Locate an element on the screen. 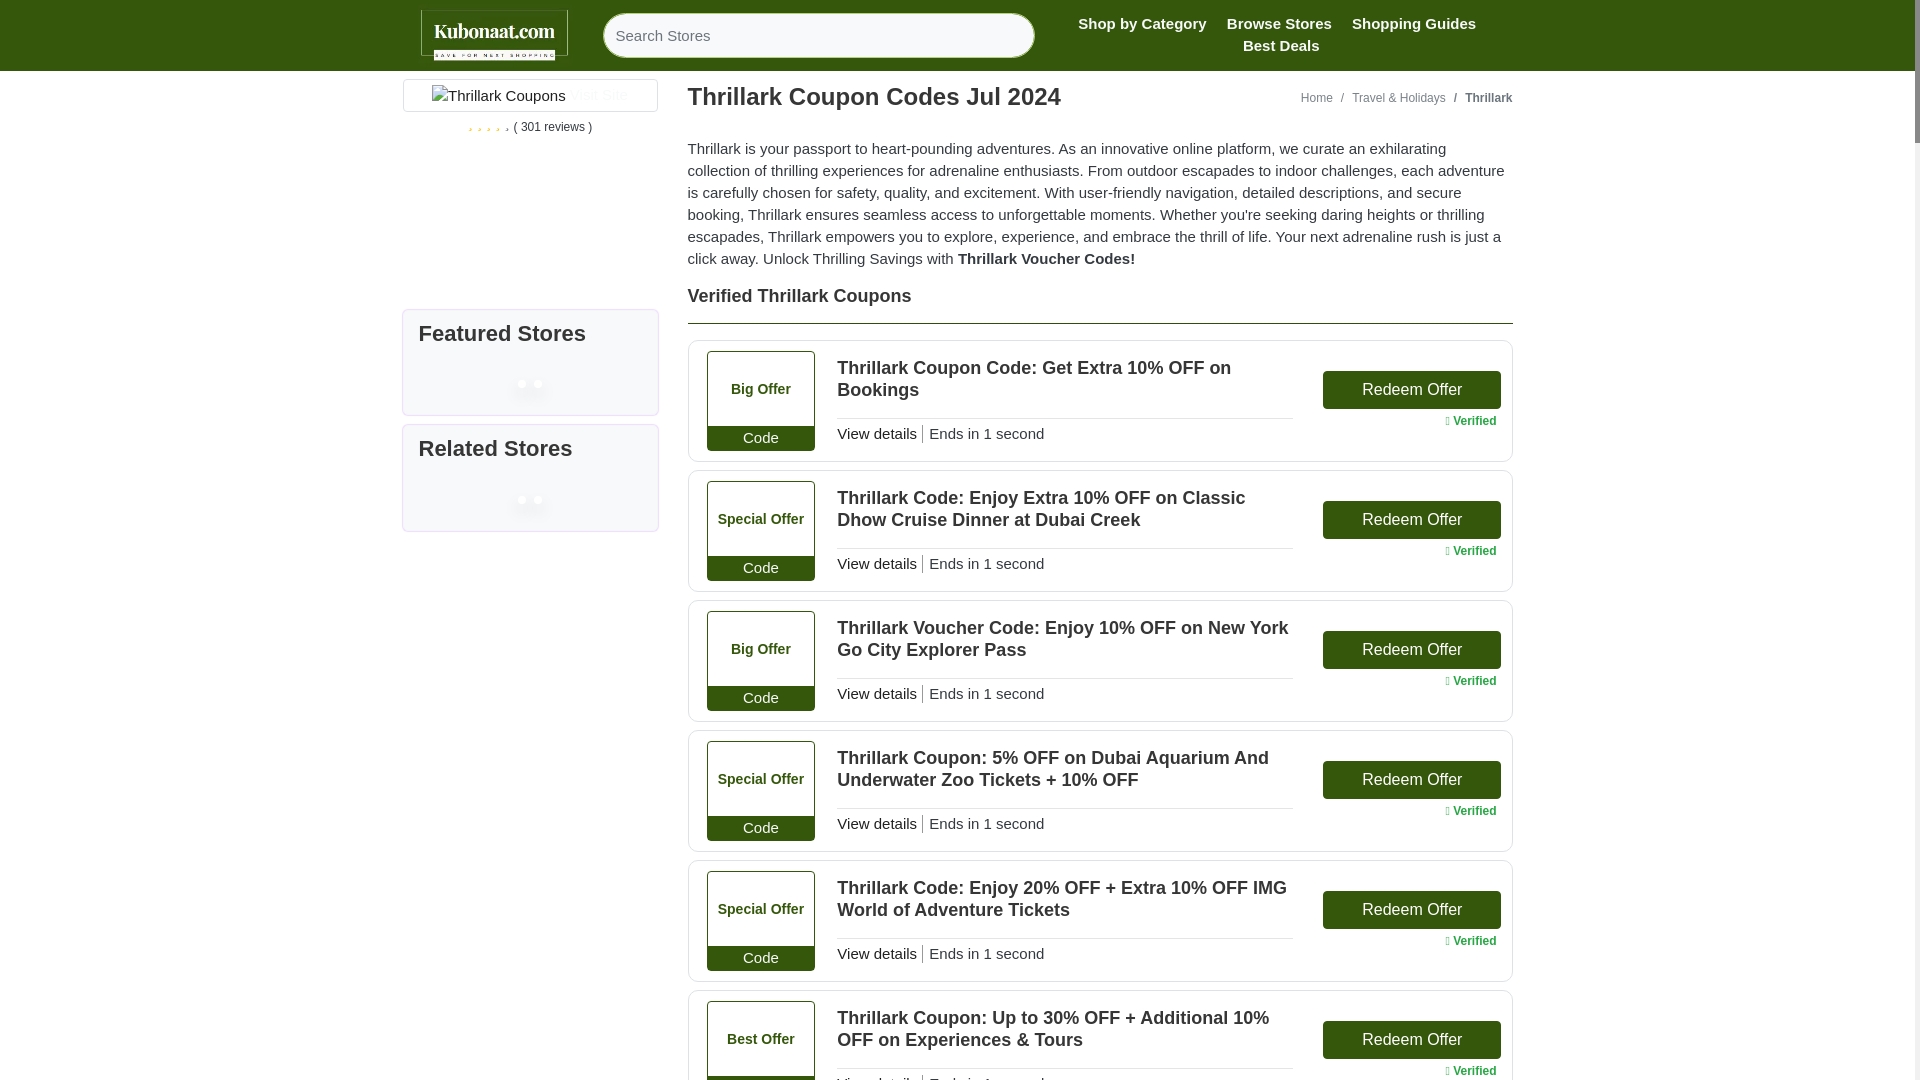  Redeem Offer is located at coordinates (1412, 780).